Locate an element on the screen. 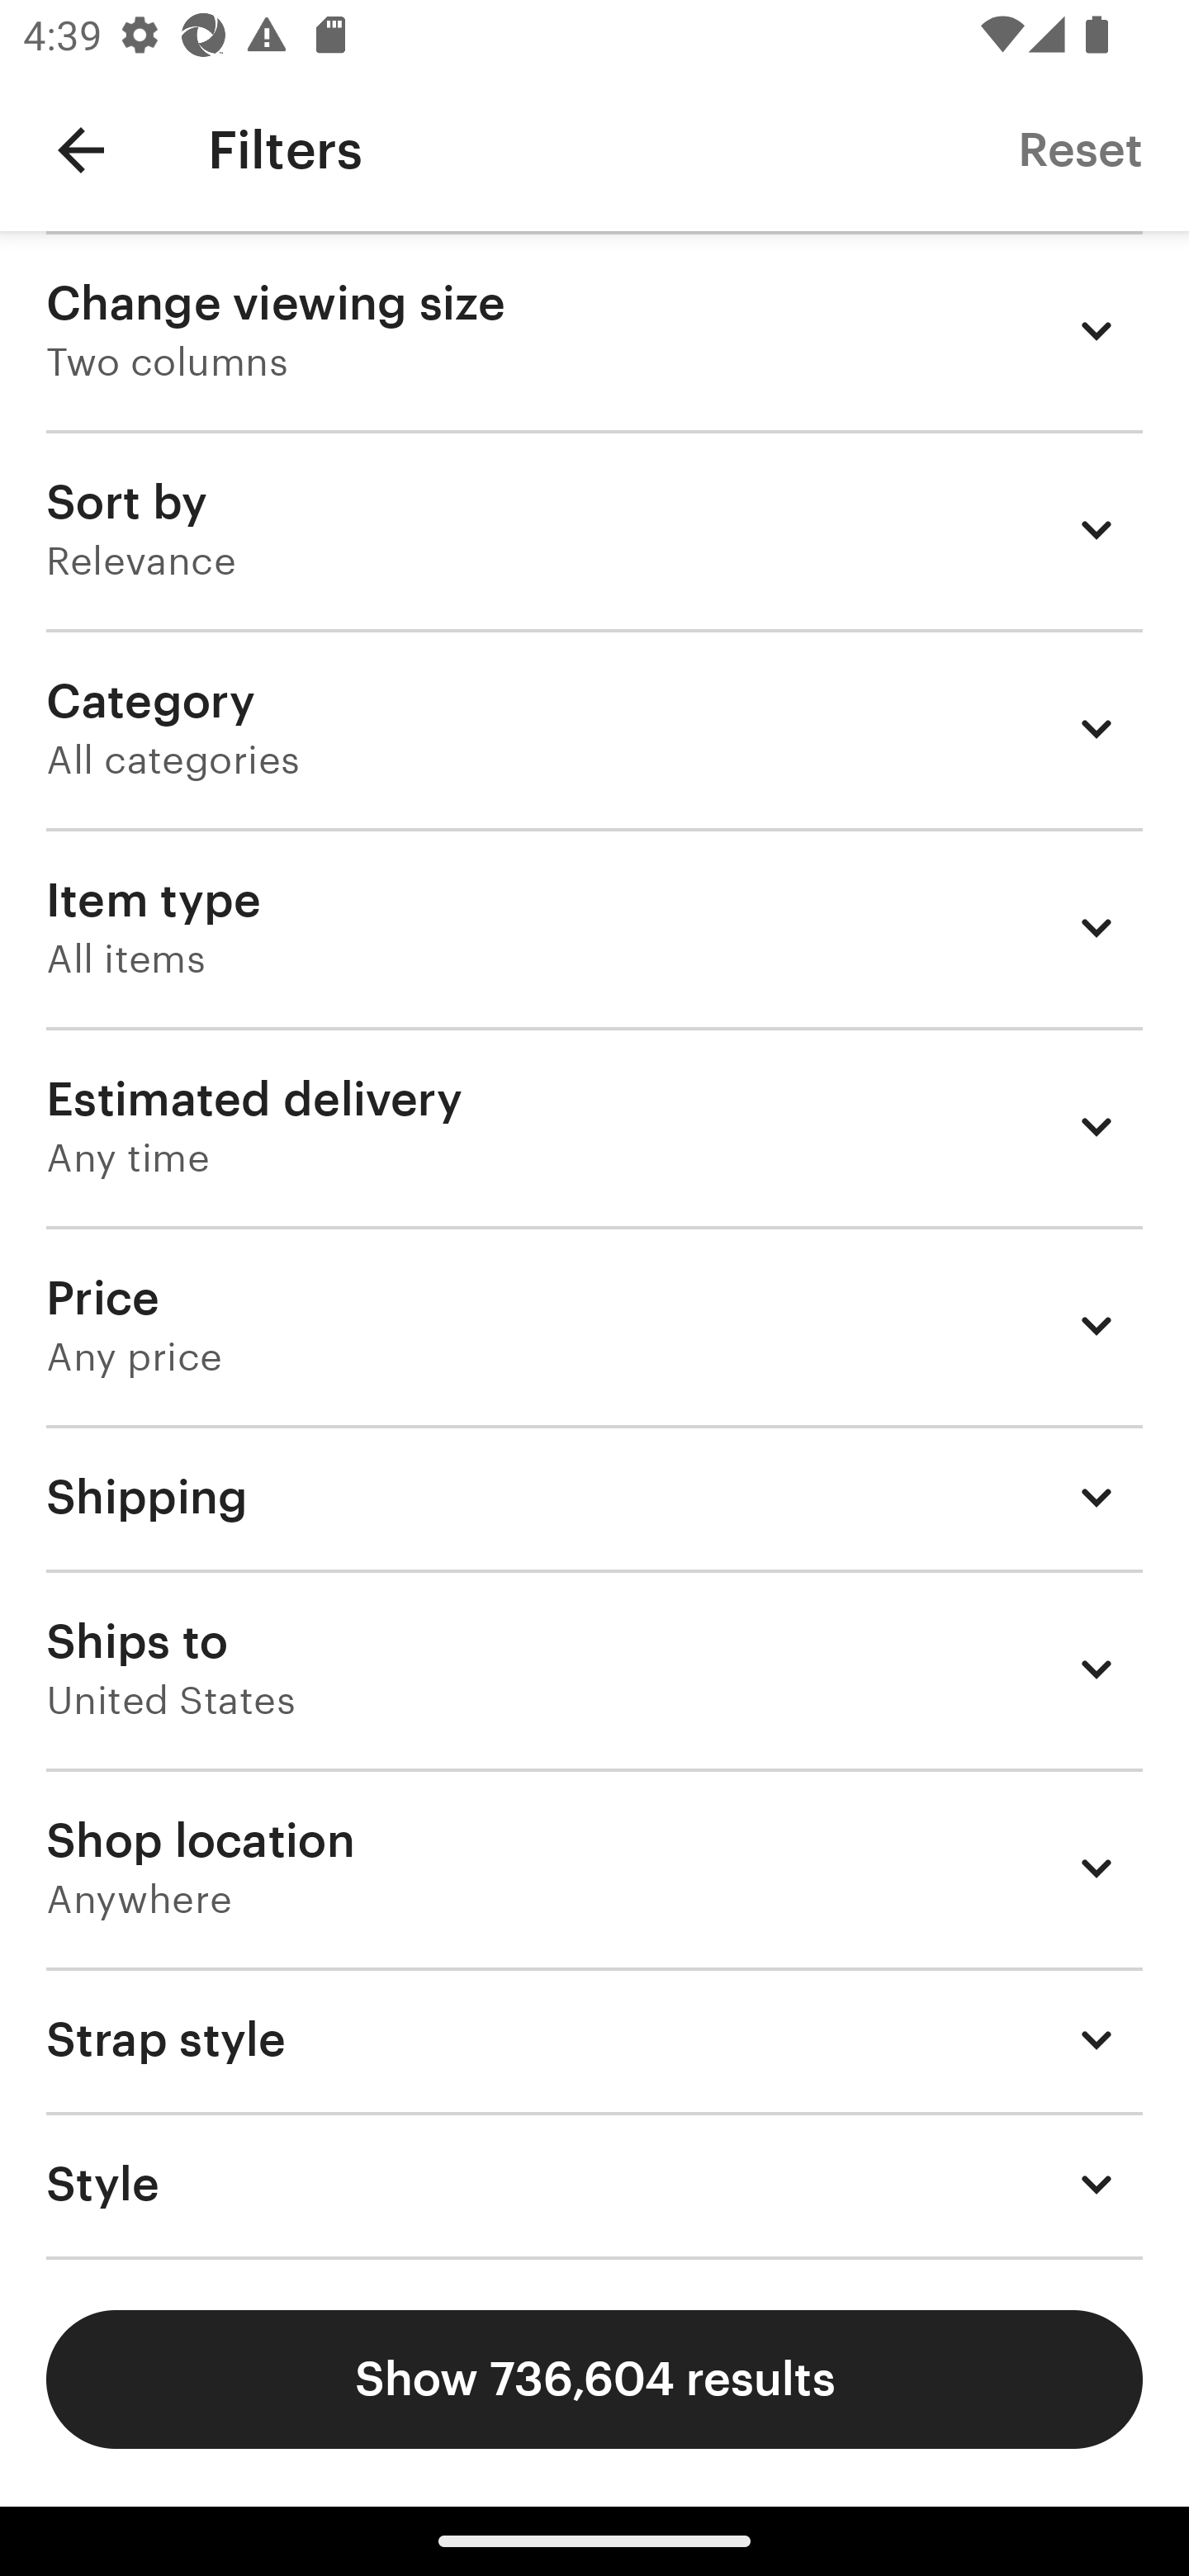  Shop location Anywhere is located at coordinates (594, 1868).